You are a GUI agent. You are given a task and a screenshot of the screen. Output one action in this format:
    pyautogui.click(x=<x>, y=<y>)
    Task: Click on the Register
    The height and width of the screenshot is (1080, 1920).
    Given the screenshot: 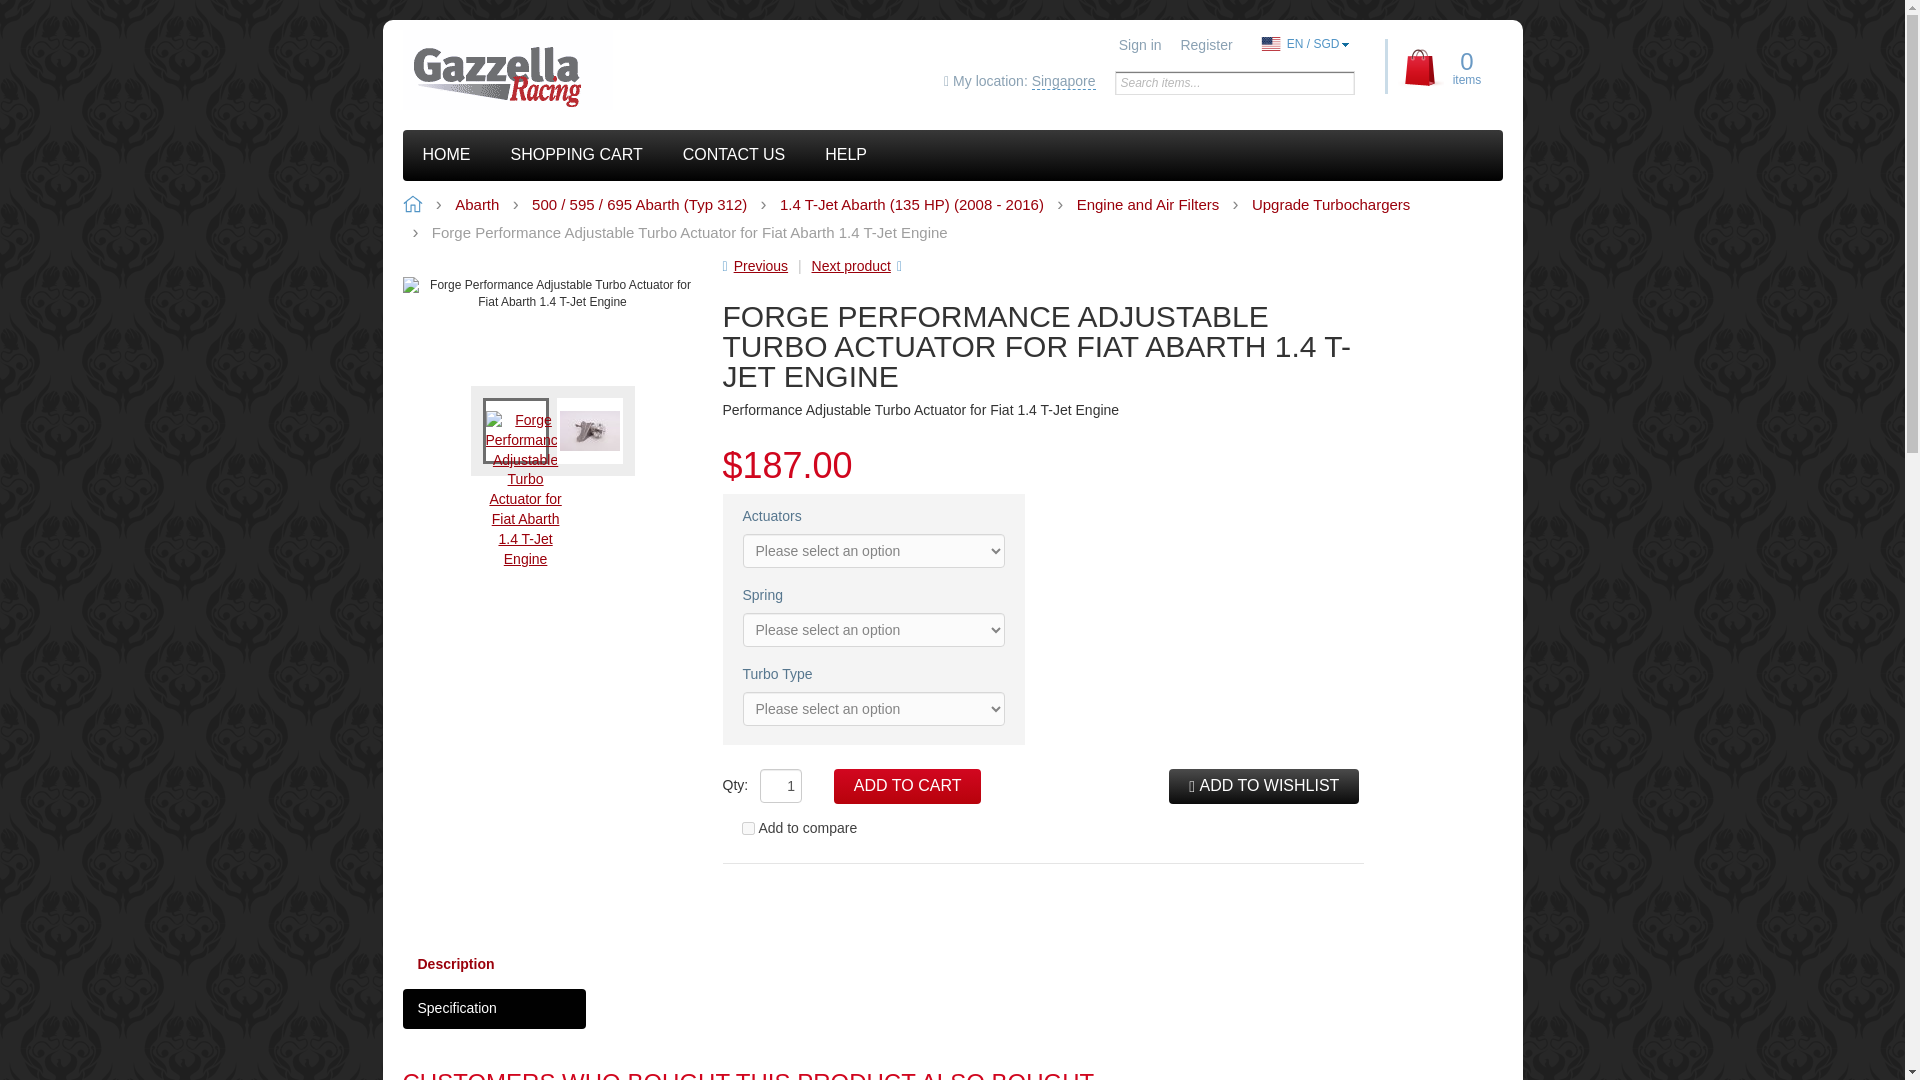 What is the action you would take?
    pyautogui.click(x=1206, y=44)
    